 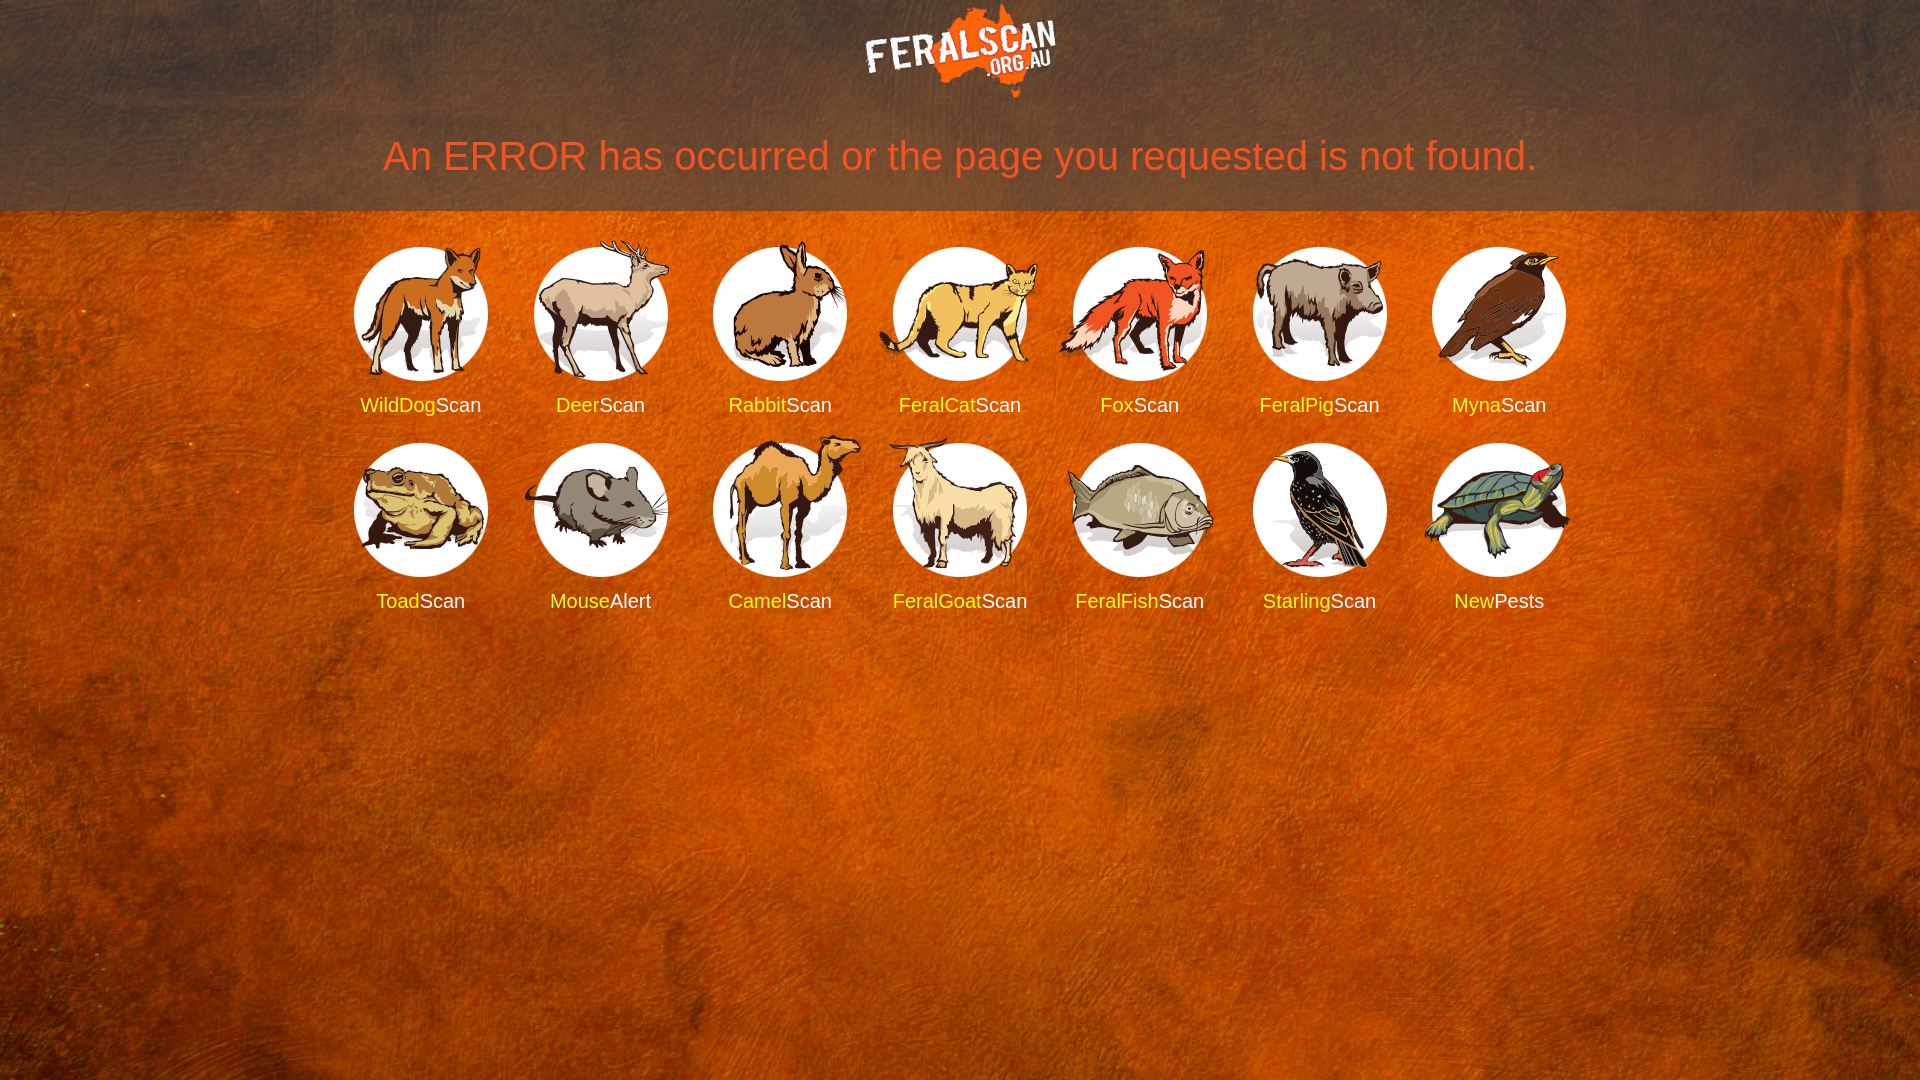 What do you see at coordinates (421, 333) in the screenshot?
I see `WildDogScan` at bounding box center [421, 333].